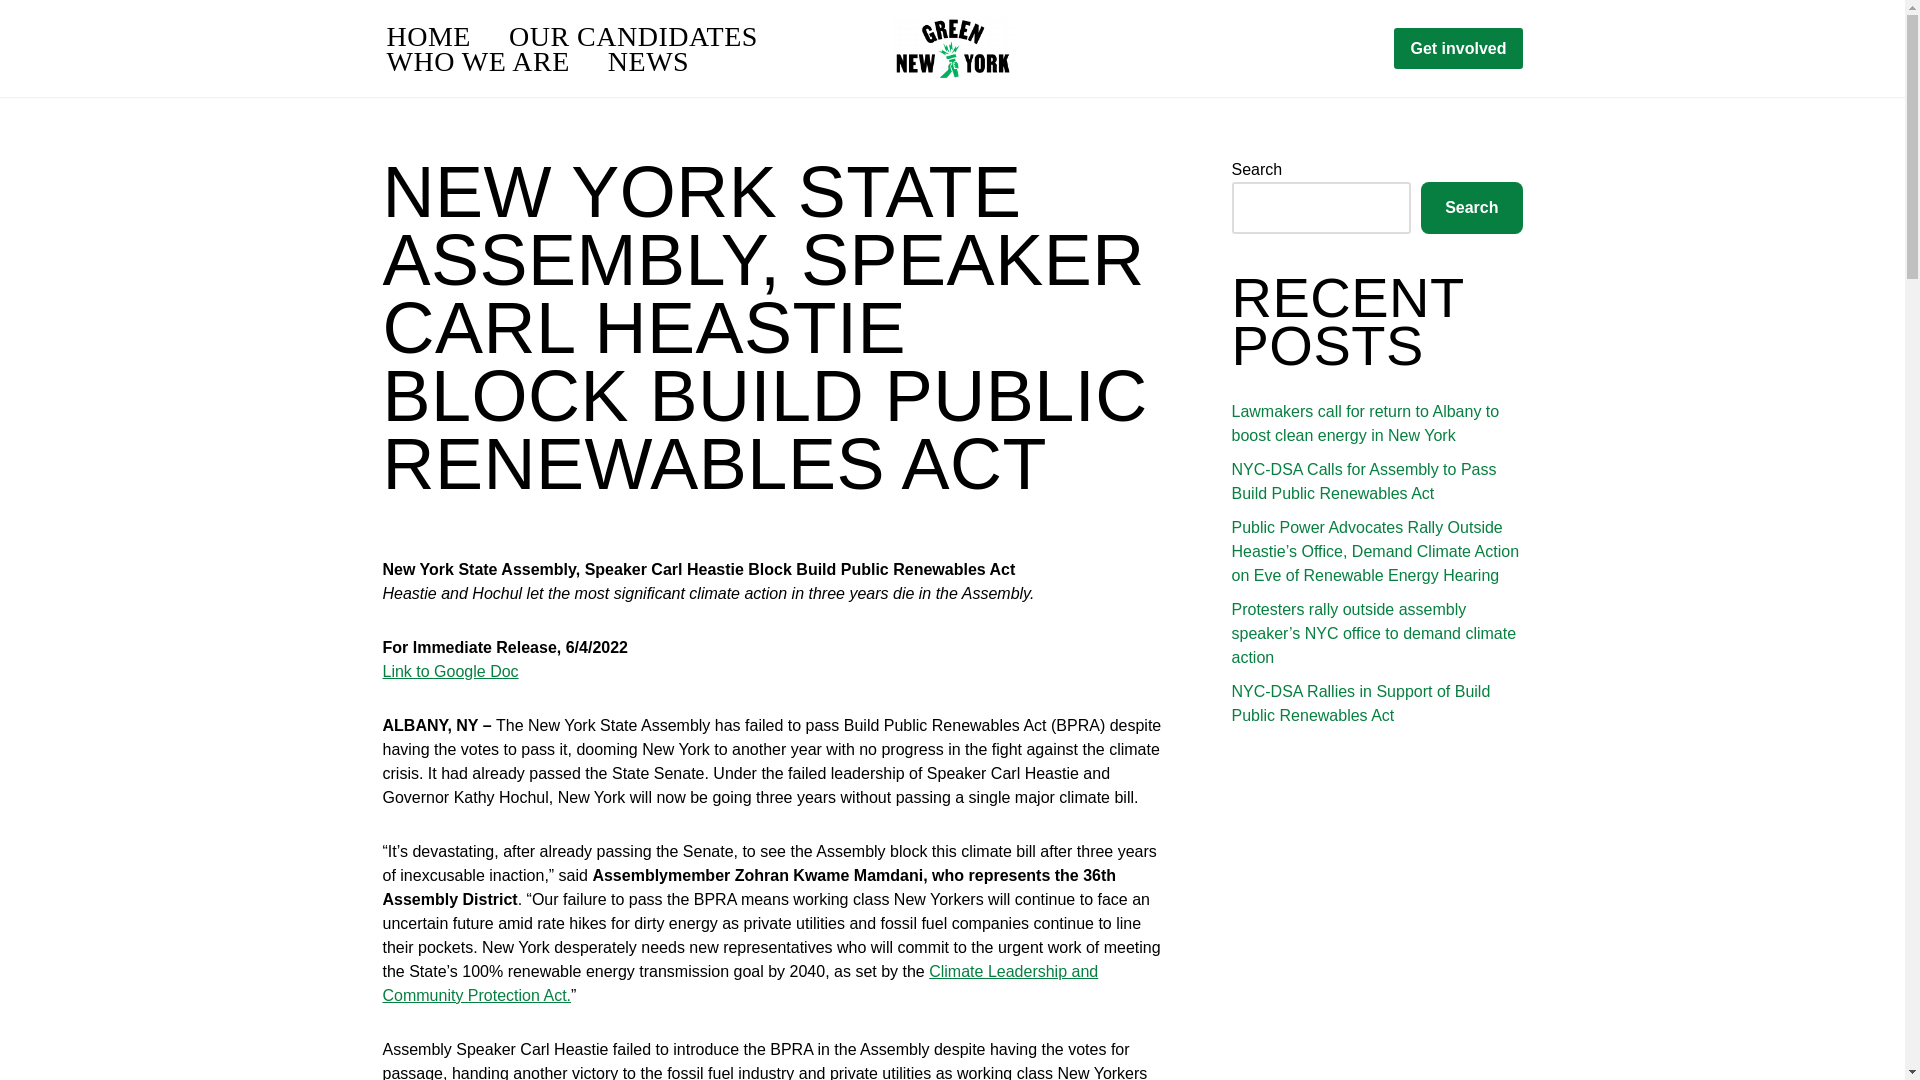 The height and width of the screenshot is (1080, 1920). I want to click on OUR CANDIDATES, so click(633, 36).